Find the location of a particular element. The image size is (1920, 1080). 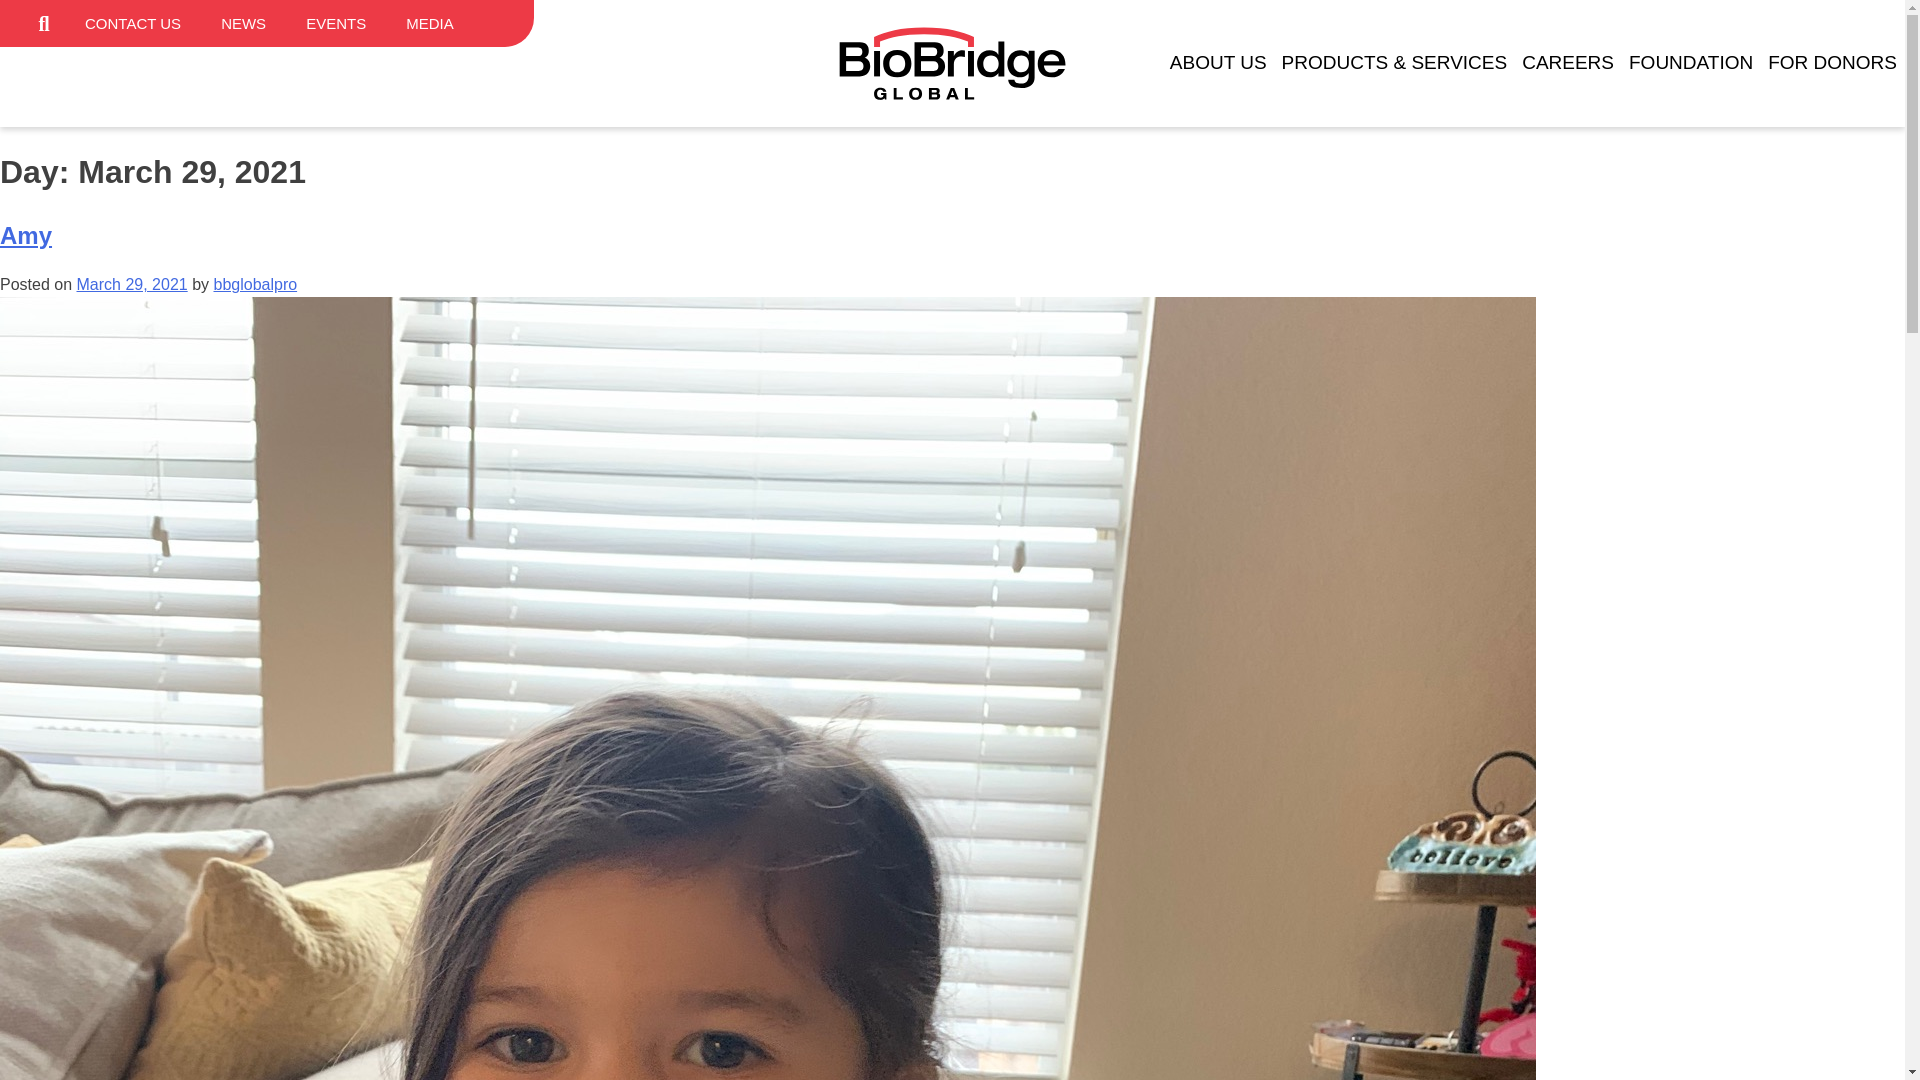

MEDIA is located at coordinates (430, 24).